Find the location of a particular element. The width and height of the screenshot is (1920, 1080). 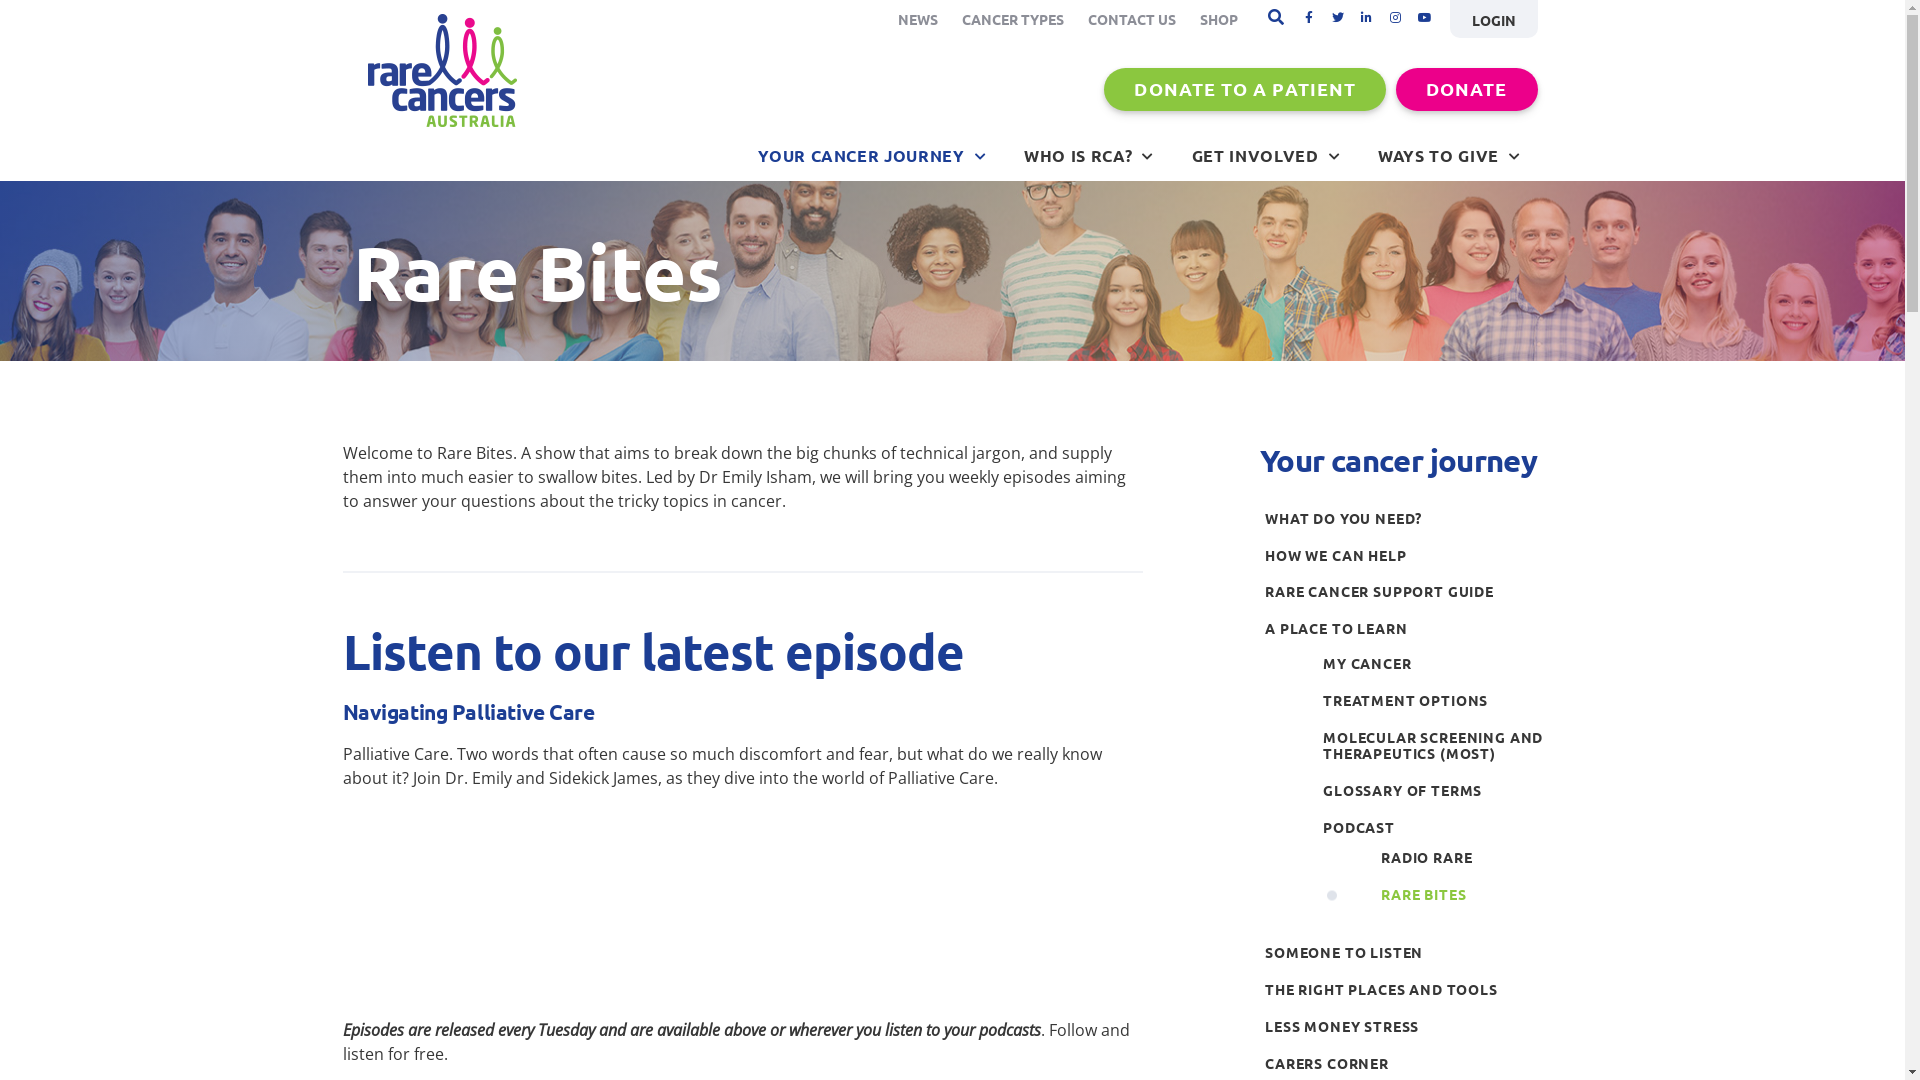

DONATE is located at coordinates (1466, 90).